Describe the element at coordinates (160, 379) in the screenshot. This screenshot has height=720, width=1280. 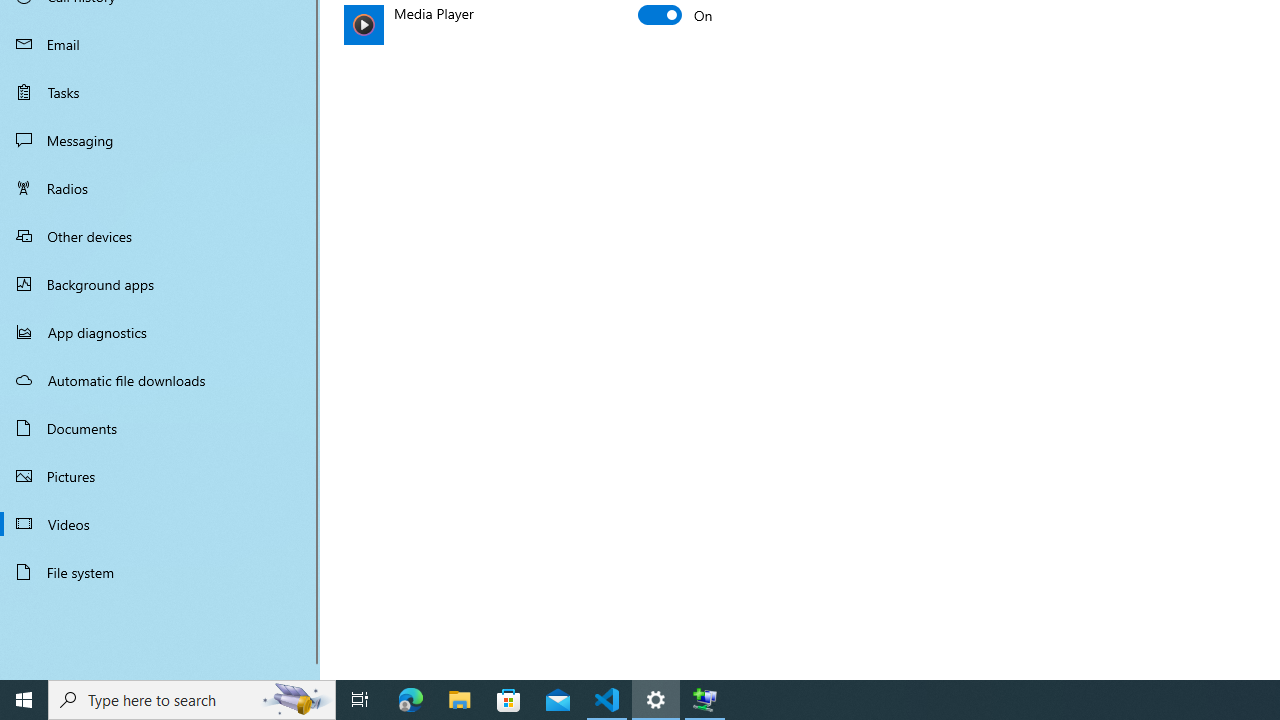
I see `Automatic file downloads` at that location.